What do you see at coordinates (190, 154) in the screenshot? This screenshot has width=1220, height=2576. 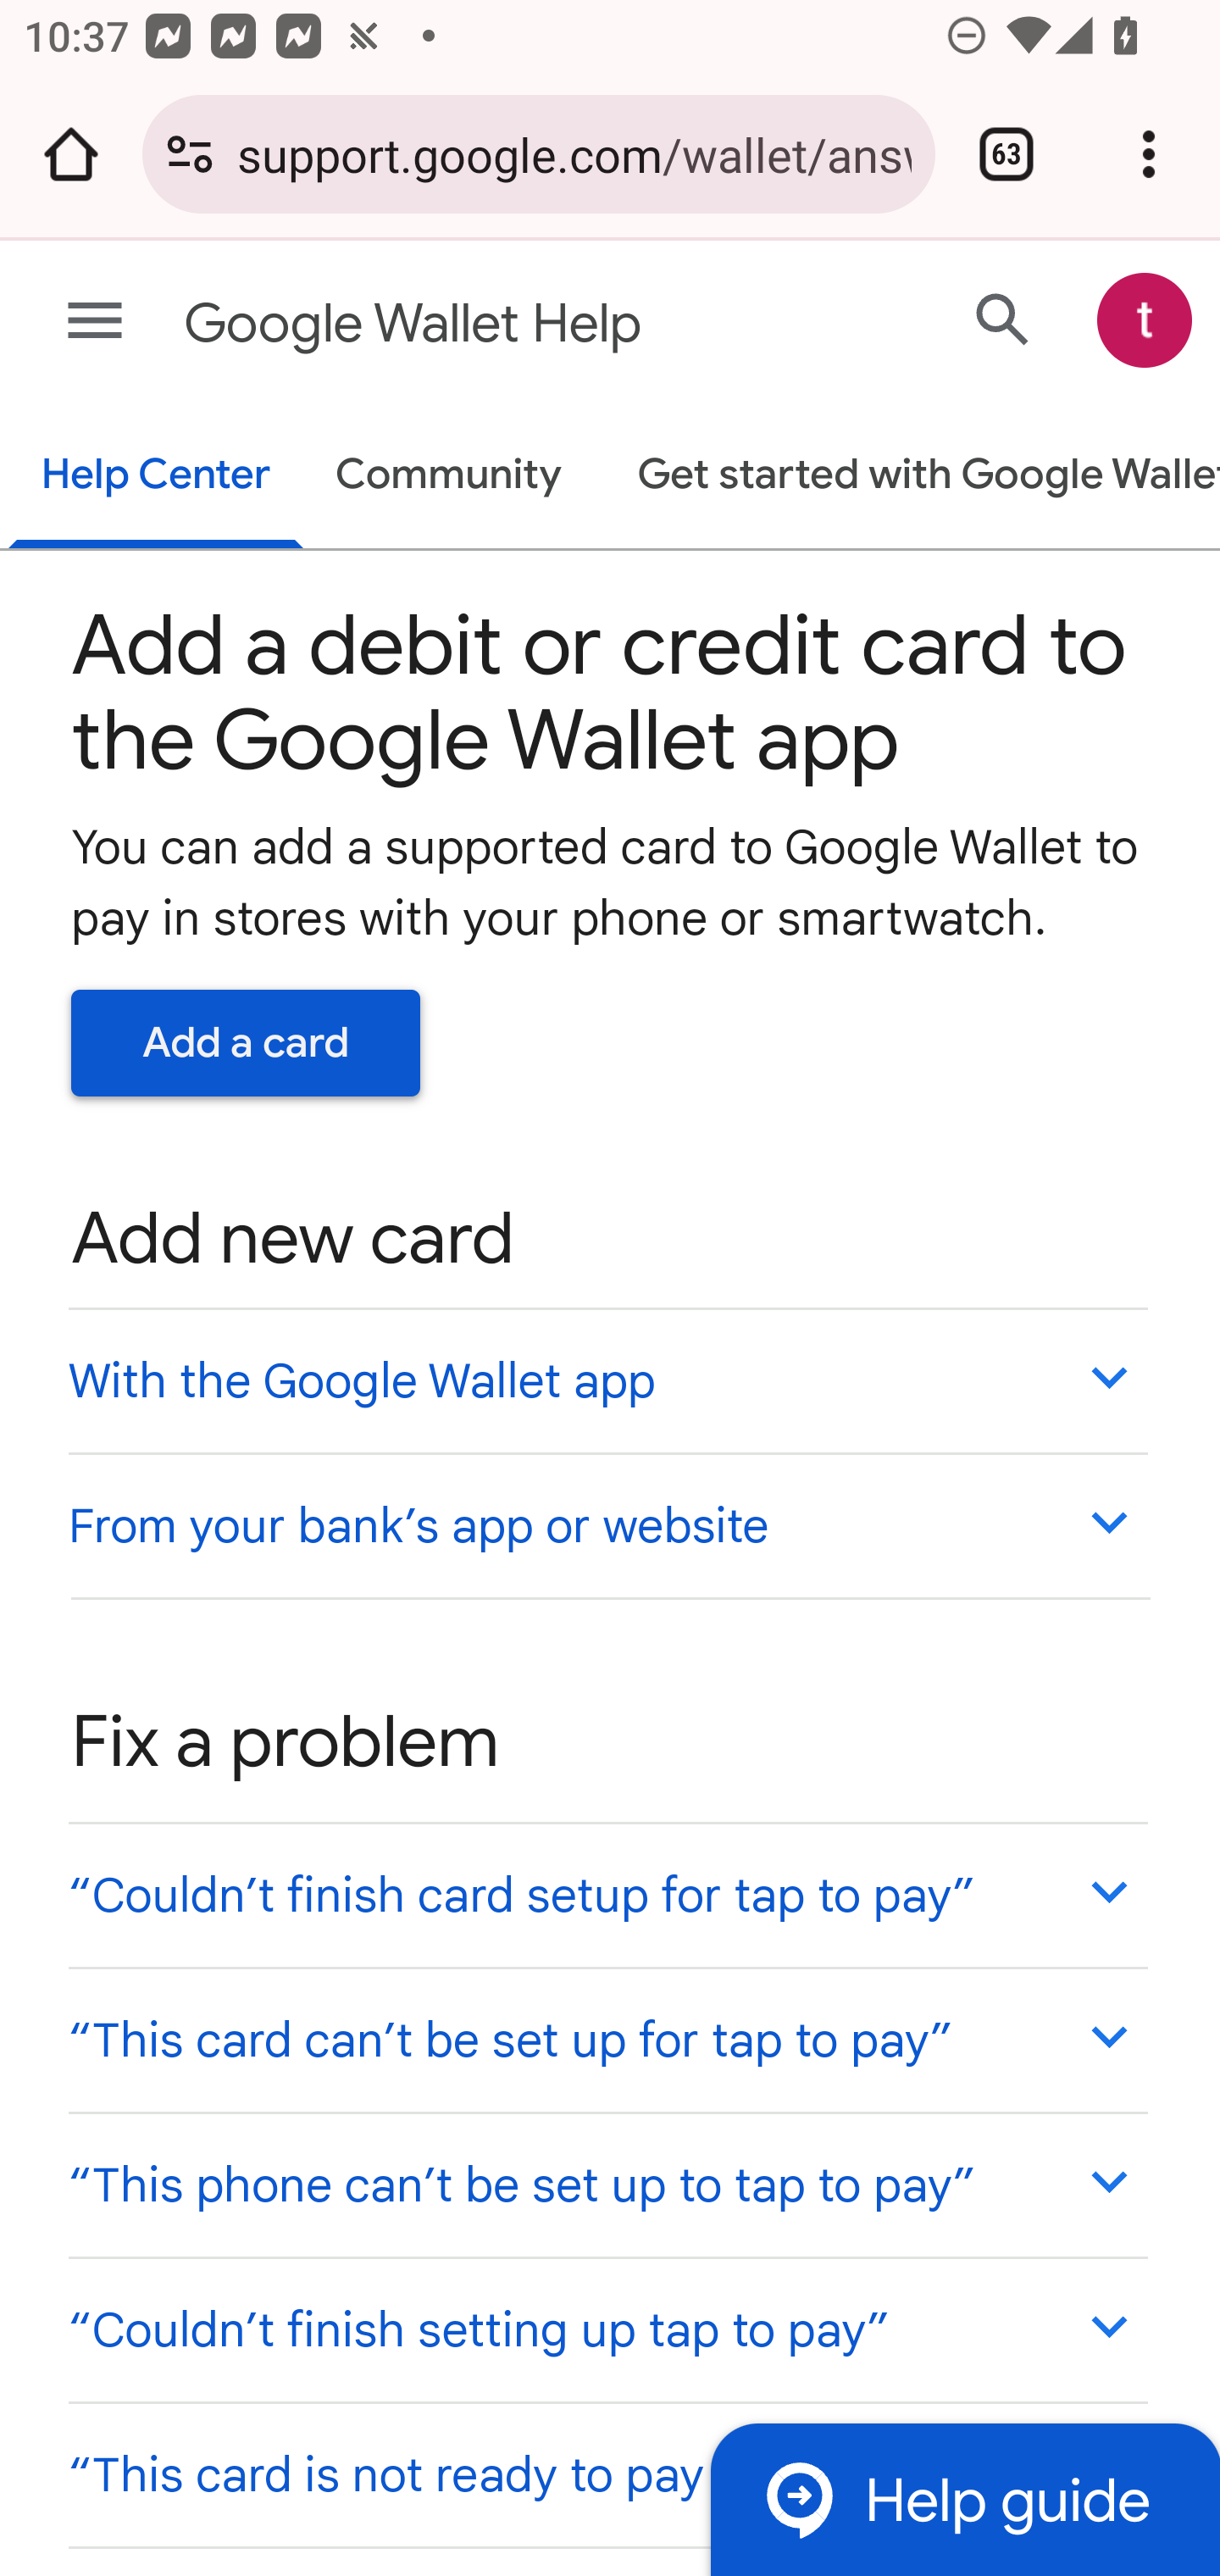 I see `Connection is secure` at bounding box center [190, 154].